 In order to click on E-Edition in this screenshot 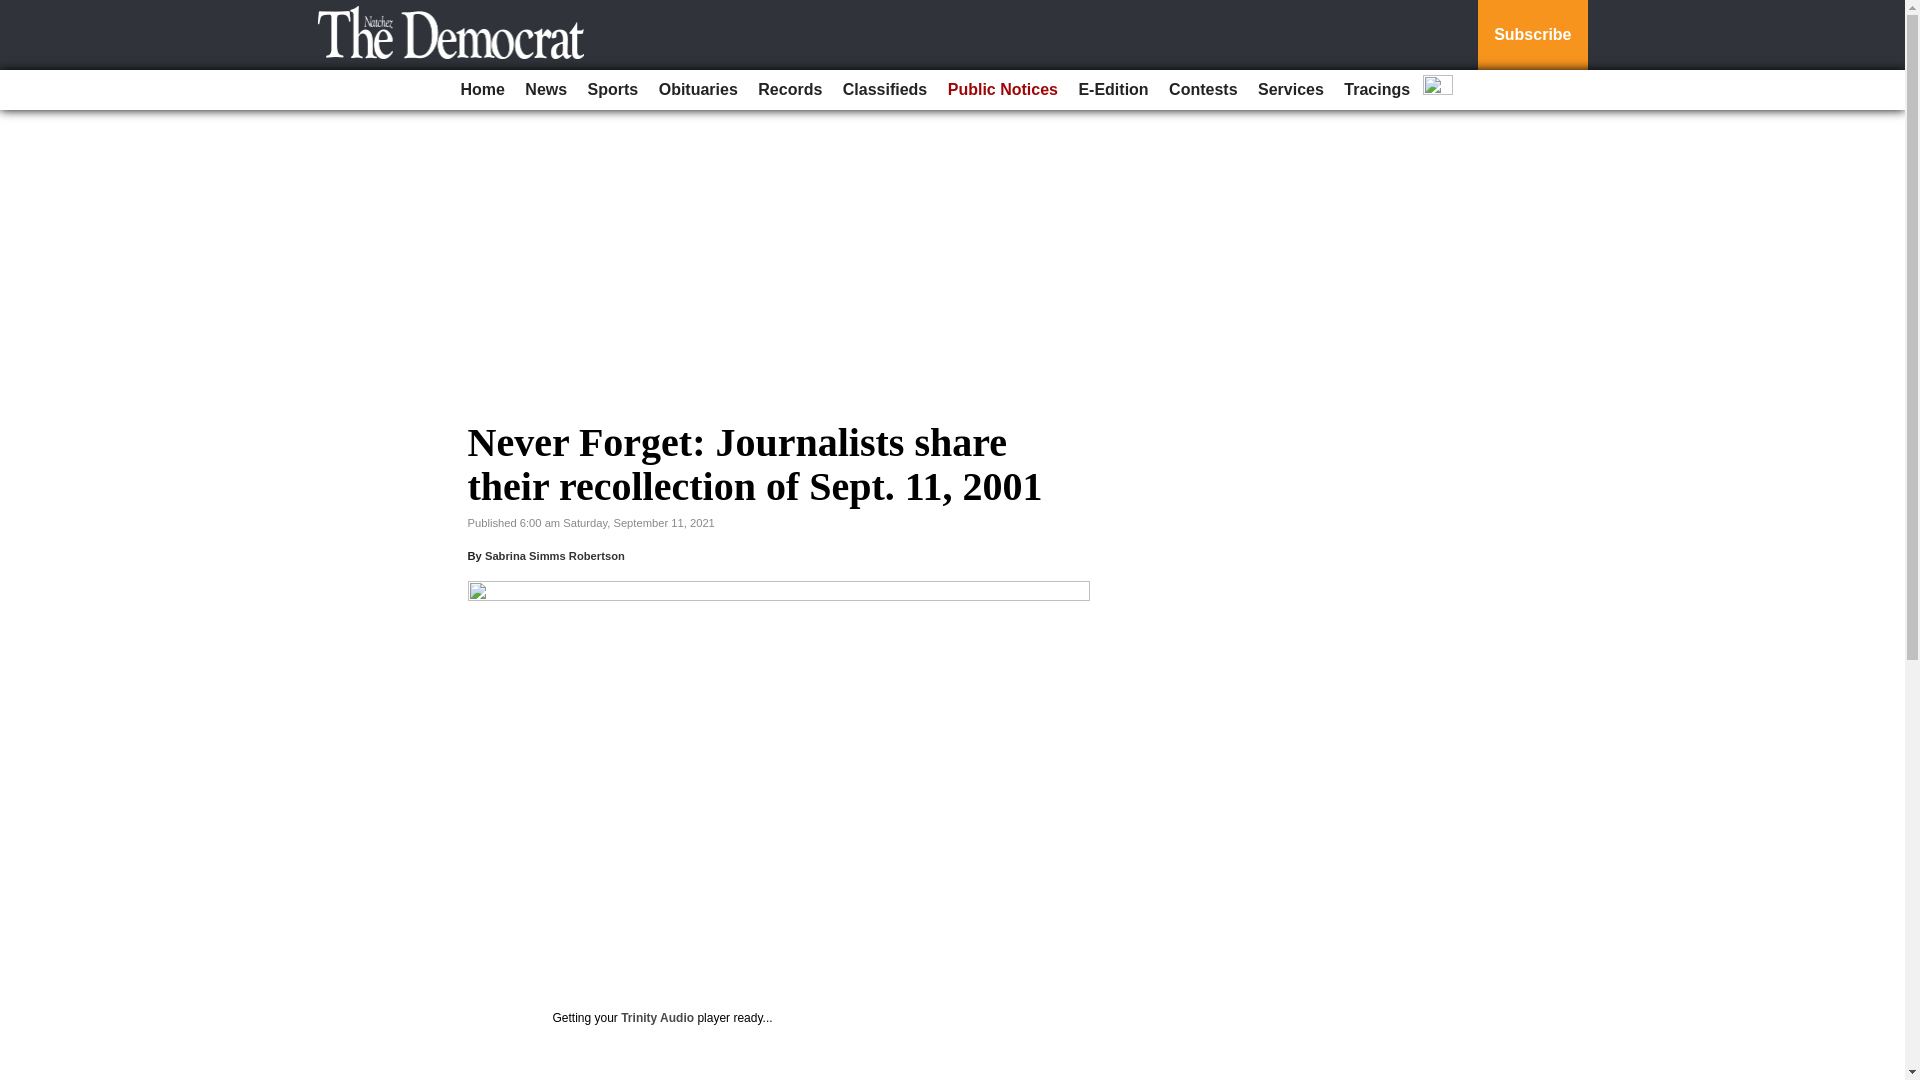, I will do `click(1112, 90)`.